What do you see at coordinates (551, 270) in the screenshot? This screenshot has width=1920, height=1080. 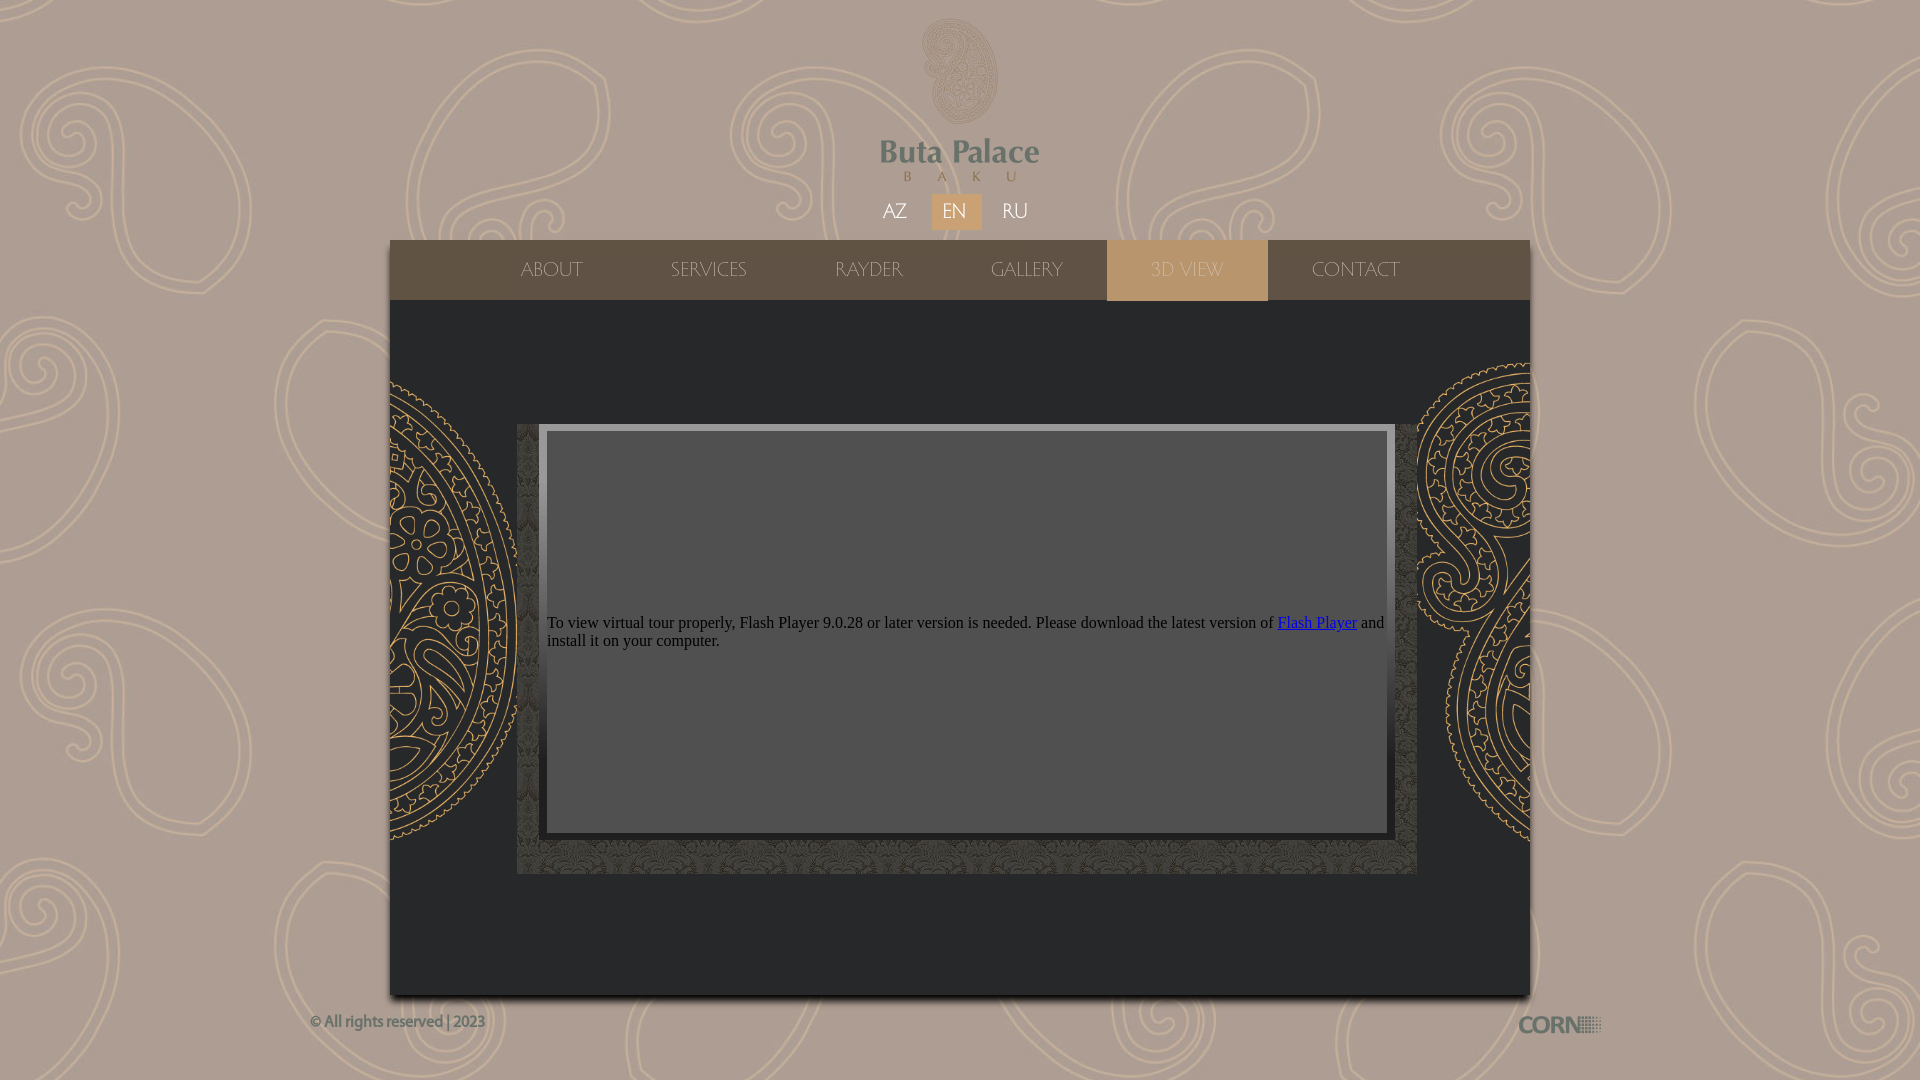 I see `ABOUT` at bounding box center [551, 270].